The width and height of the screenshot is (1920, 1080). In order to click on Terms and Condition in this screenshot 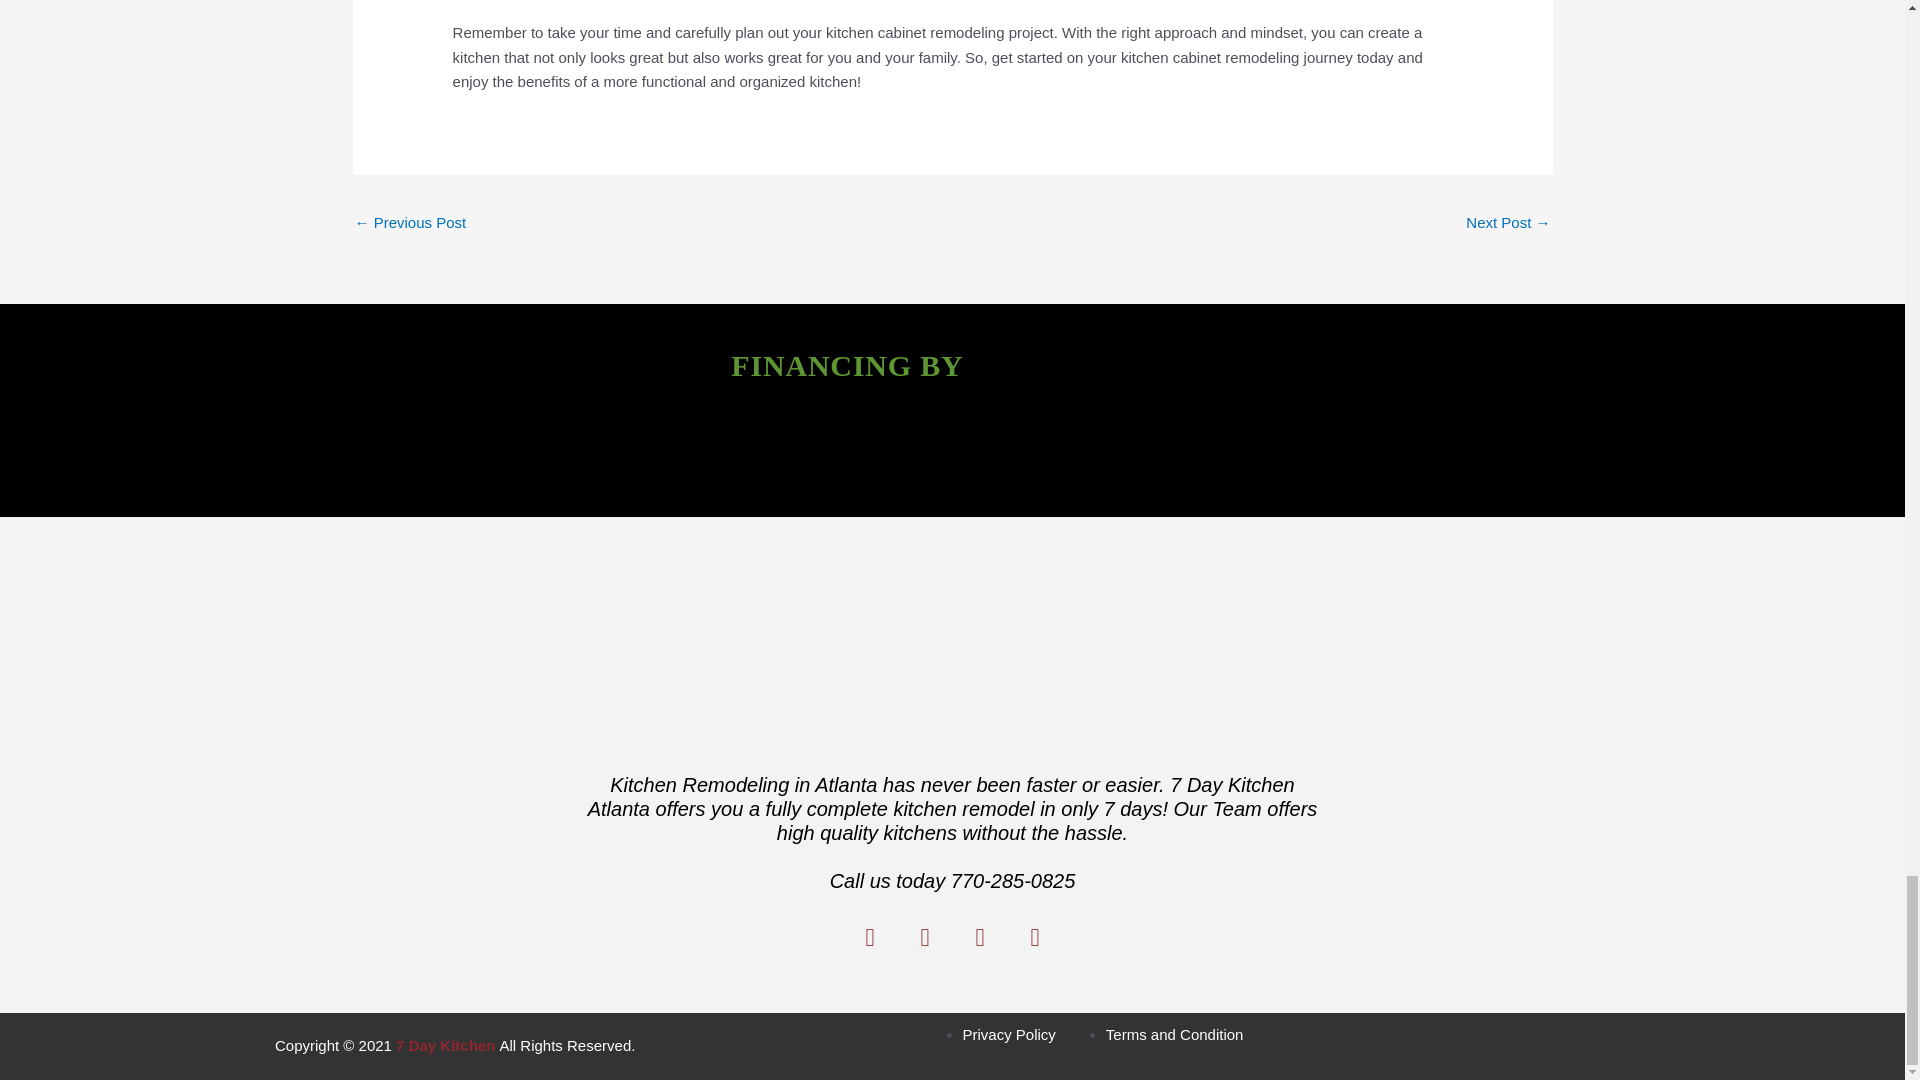, I will do `click(1174, 1034)`.